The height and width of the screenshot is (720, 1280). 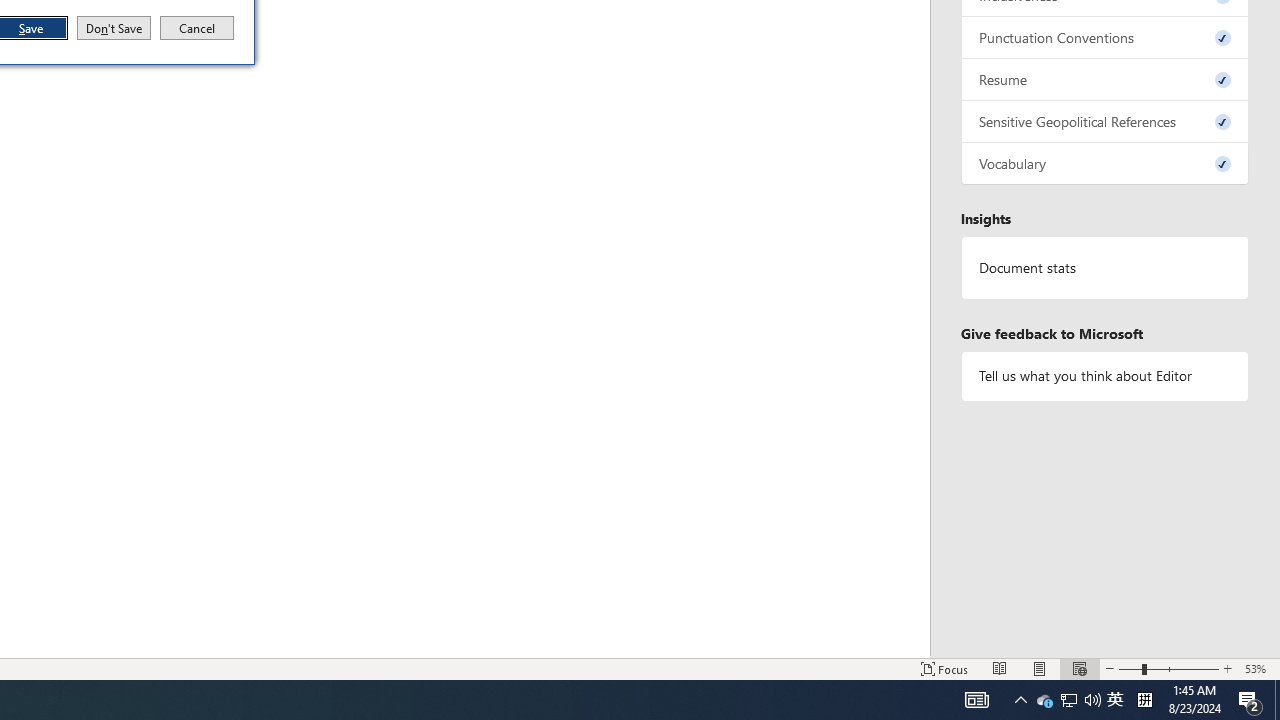 I want to click on Read Mode, so click(x=114, y=28).